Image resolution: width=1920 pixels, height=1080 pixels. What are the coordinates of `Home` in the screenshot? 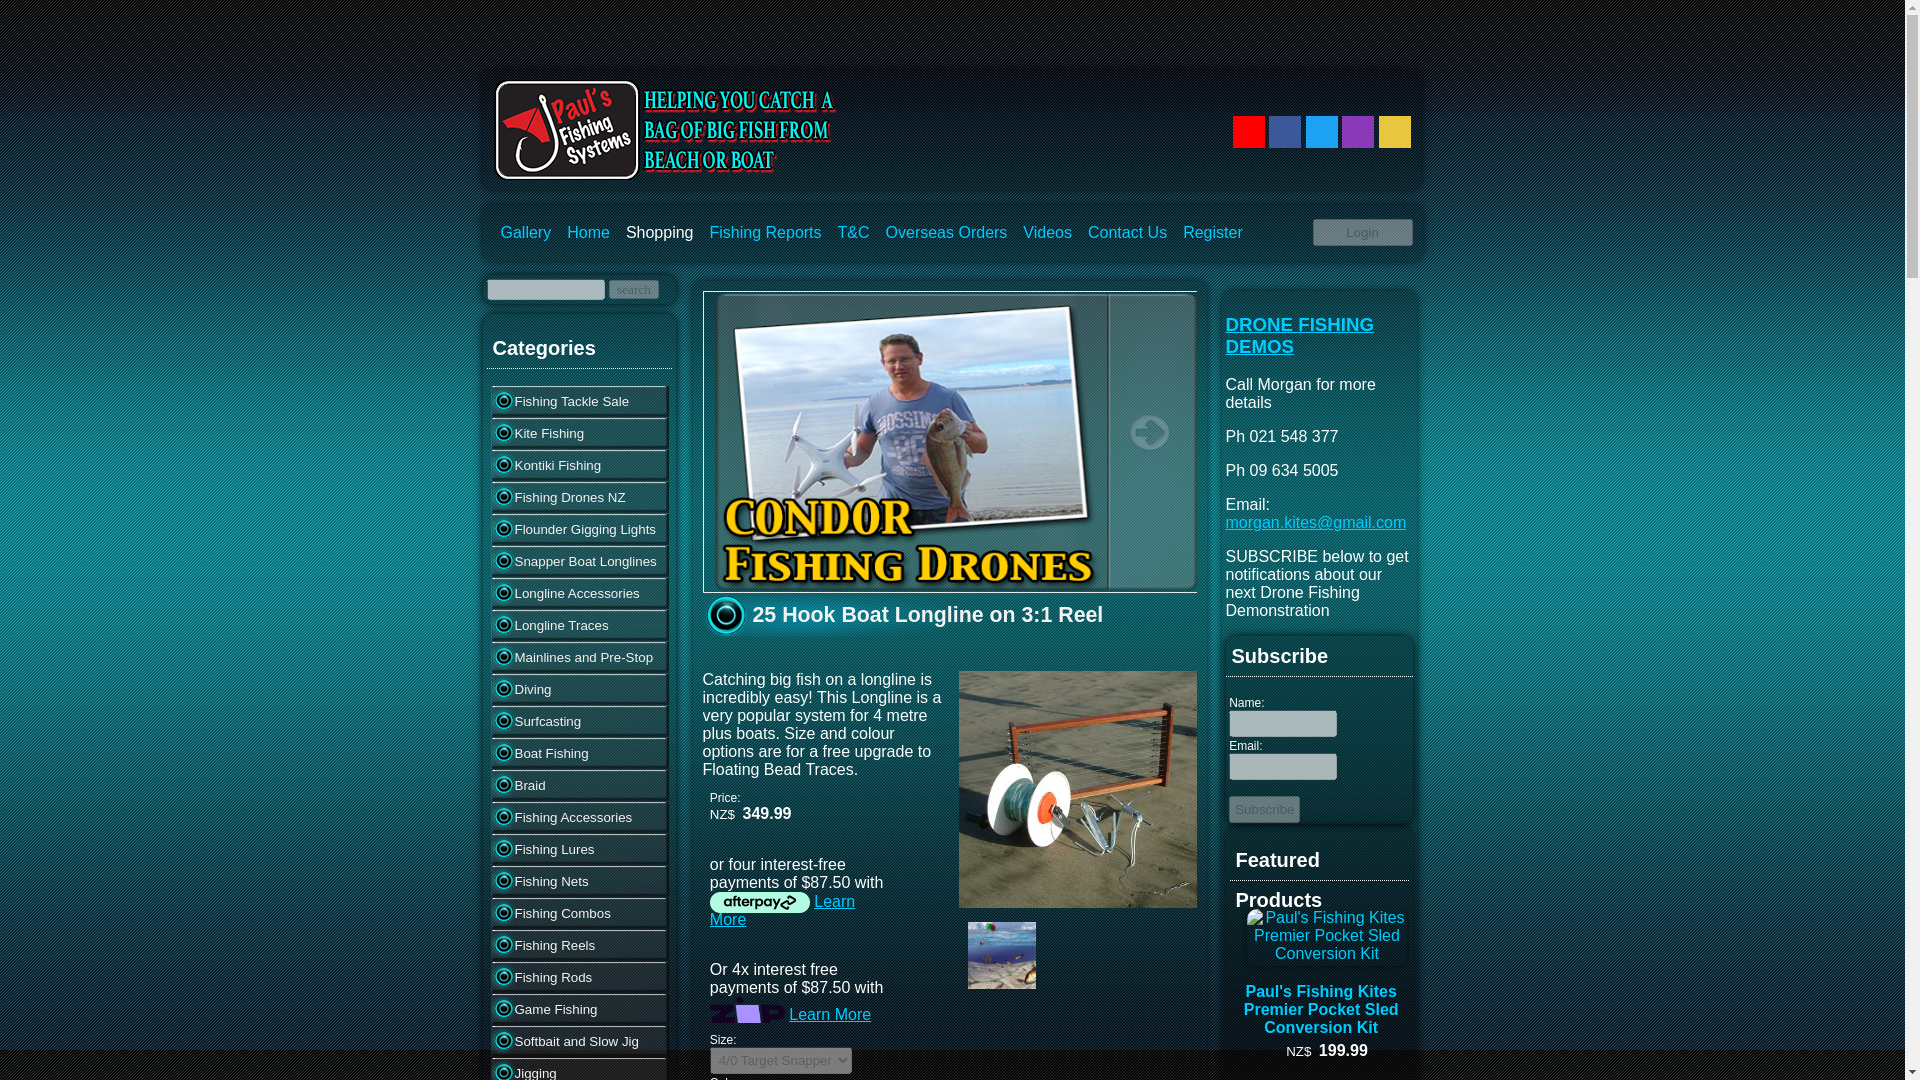 It's located at (588, 232).